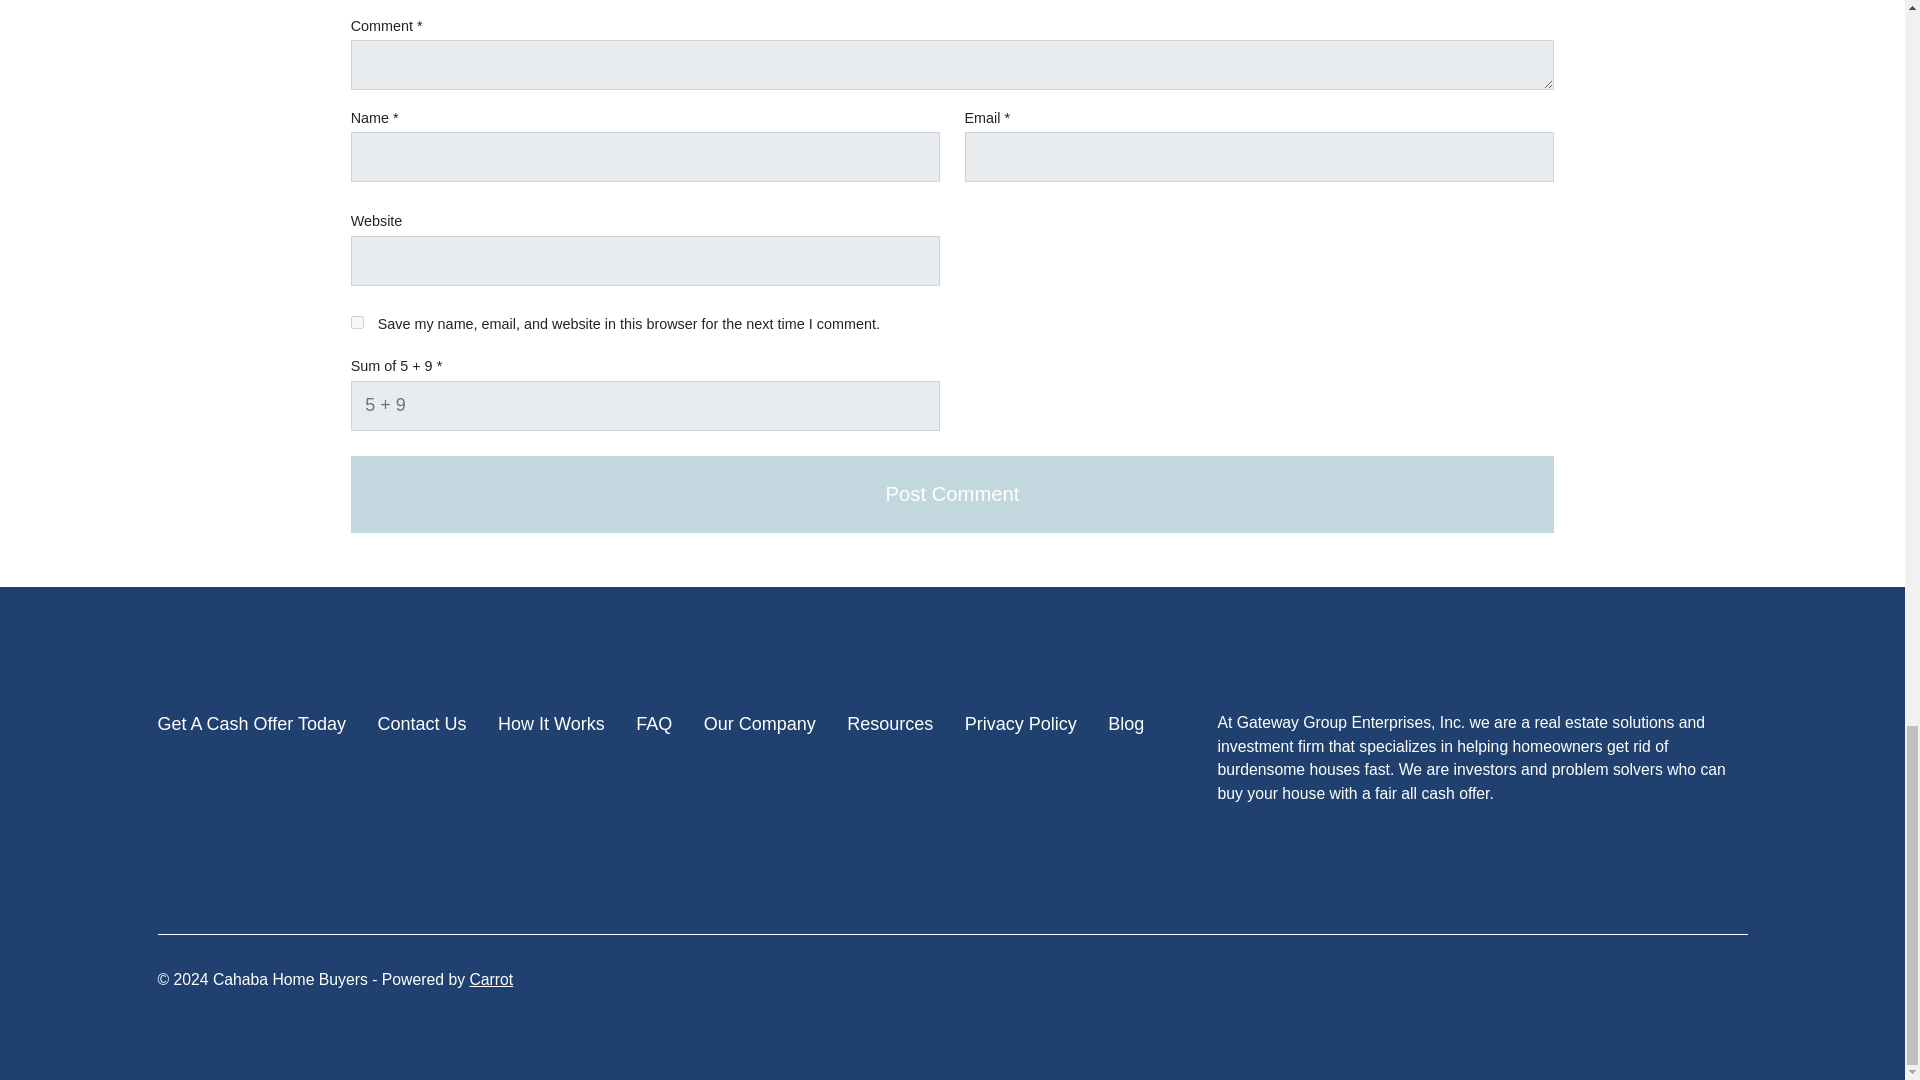 This screenshot has height=1080, width=1920. I want to click on Blog, so click(1126, 724).